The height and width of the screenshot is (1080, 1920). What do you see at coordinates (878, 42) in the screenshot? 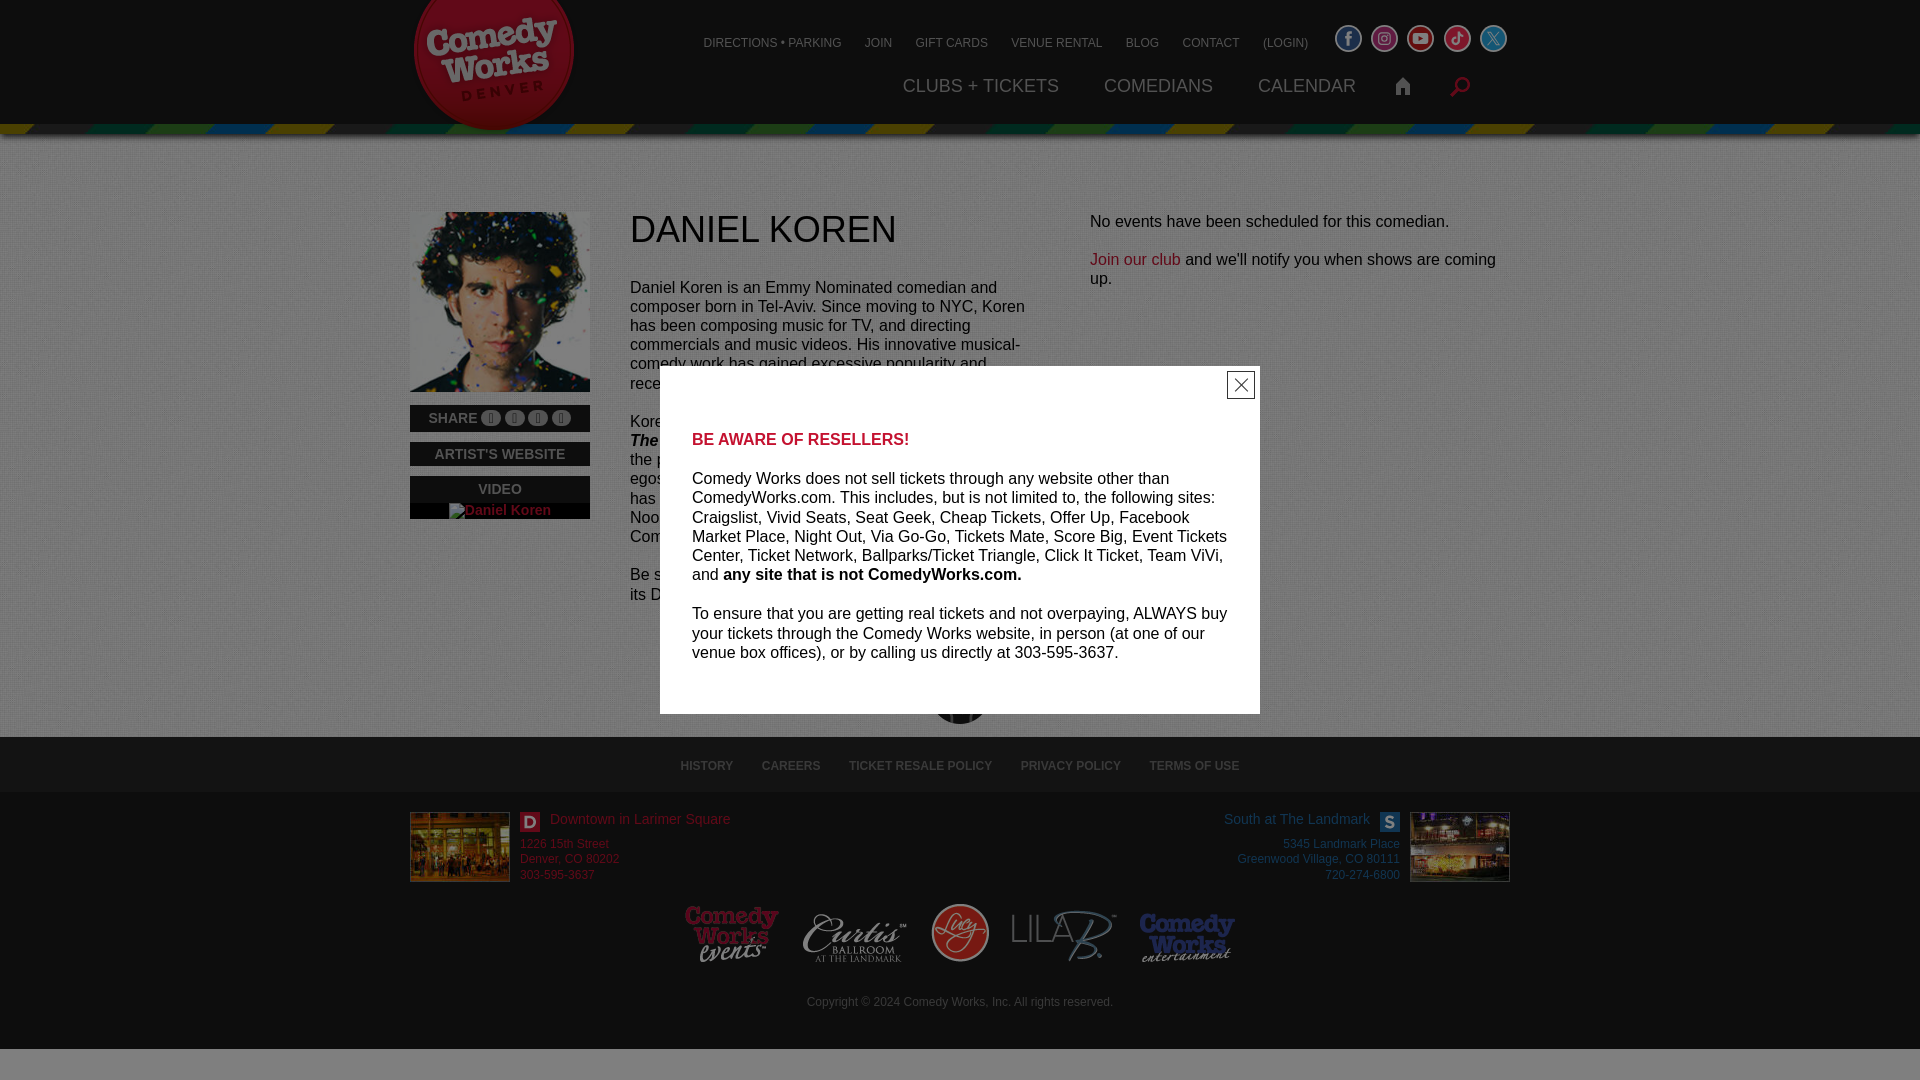
I see `JOIN` at bounding box center [878, 42].